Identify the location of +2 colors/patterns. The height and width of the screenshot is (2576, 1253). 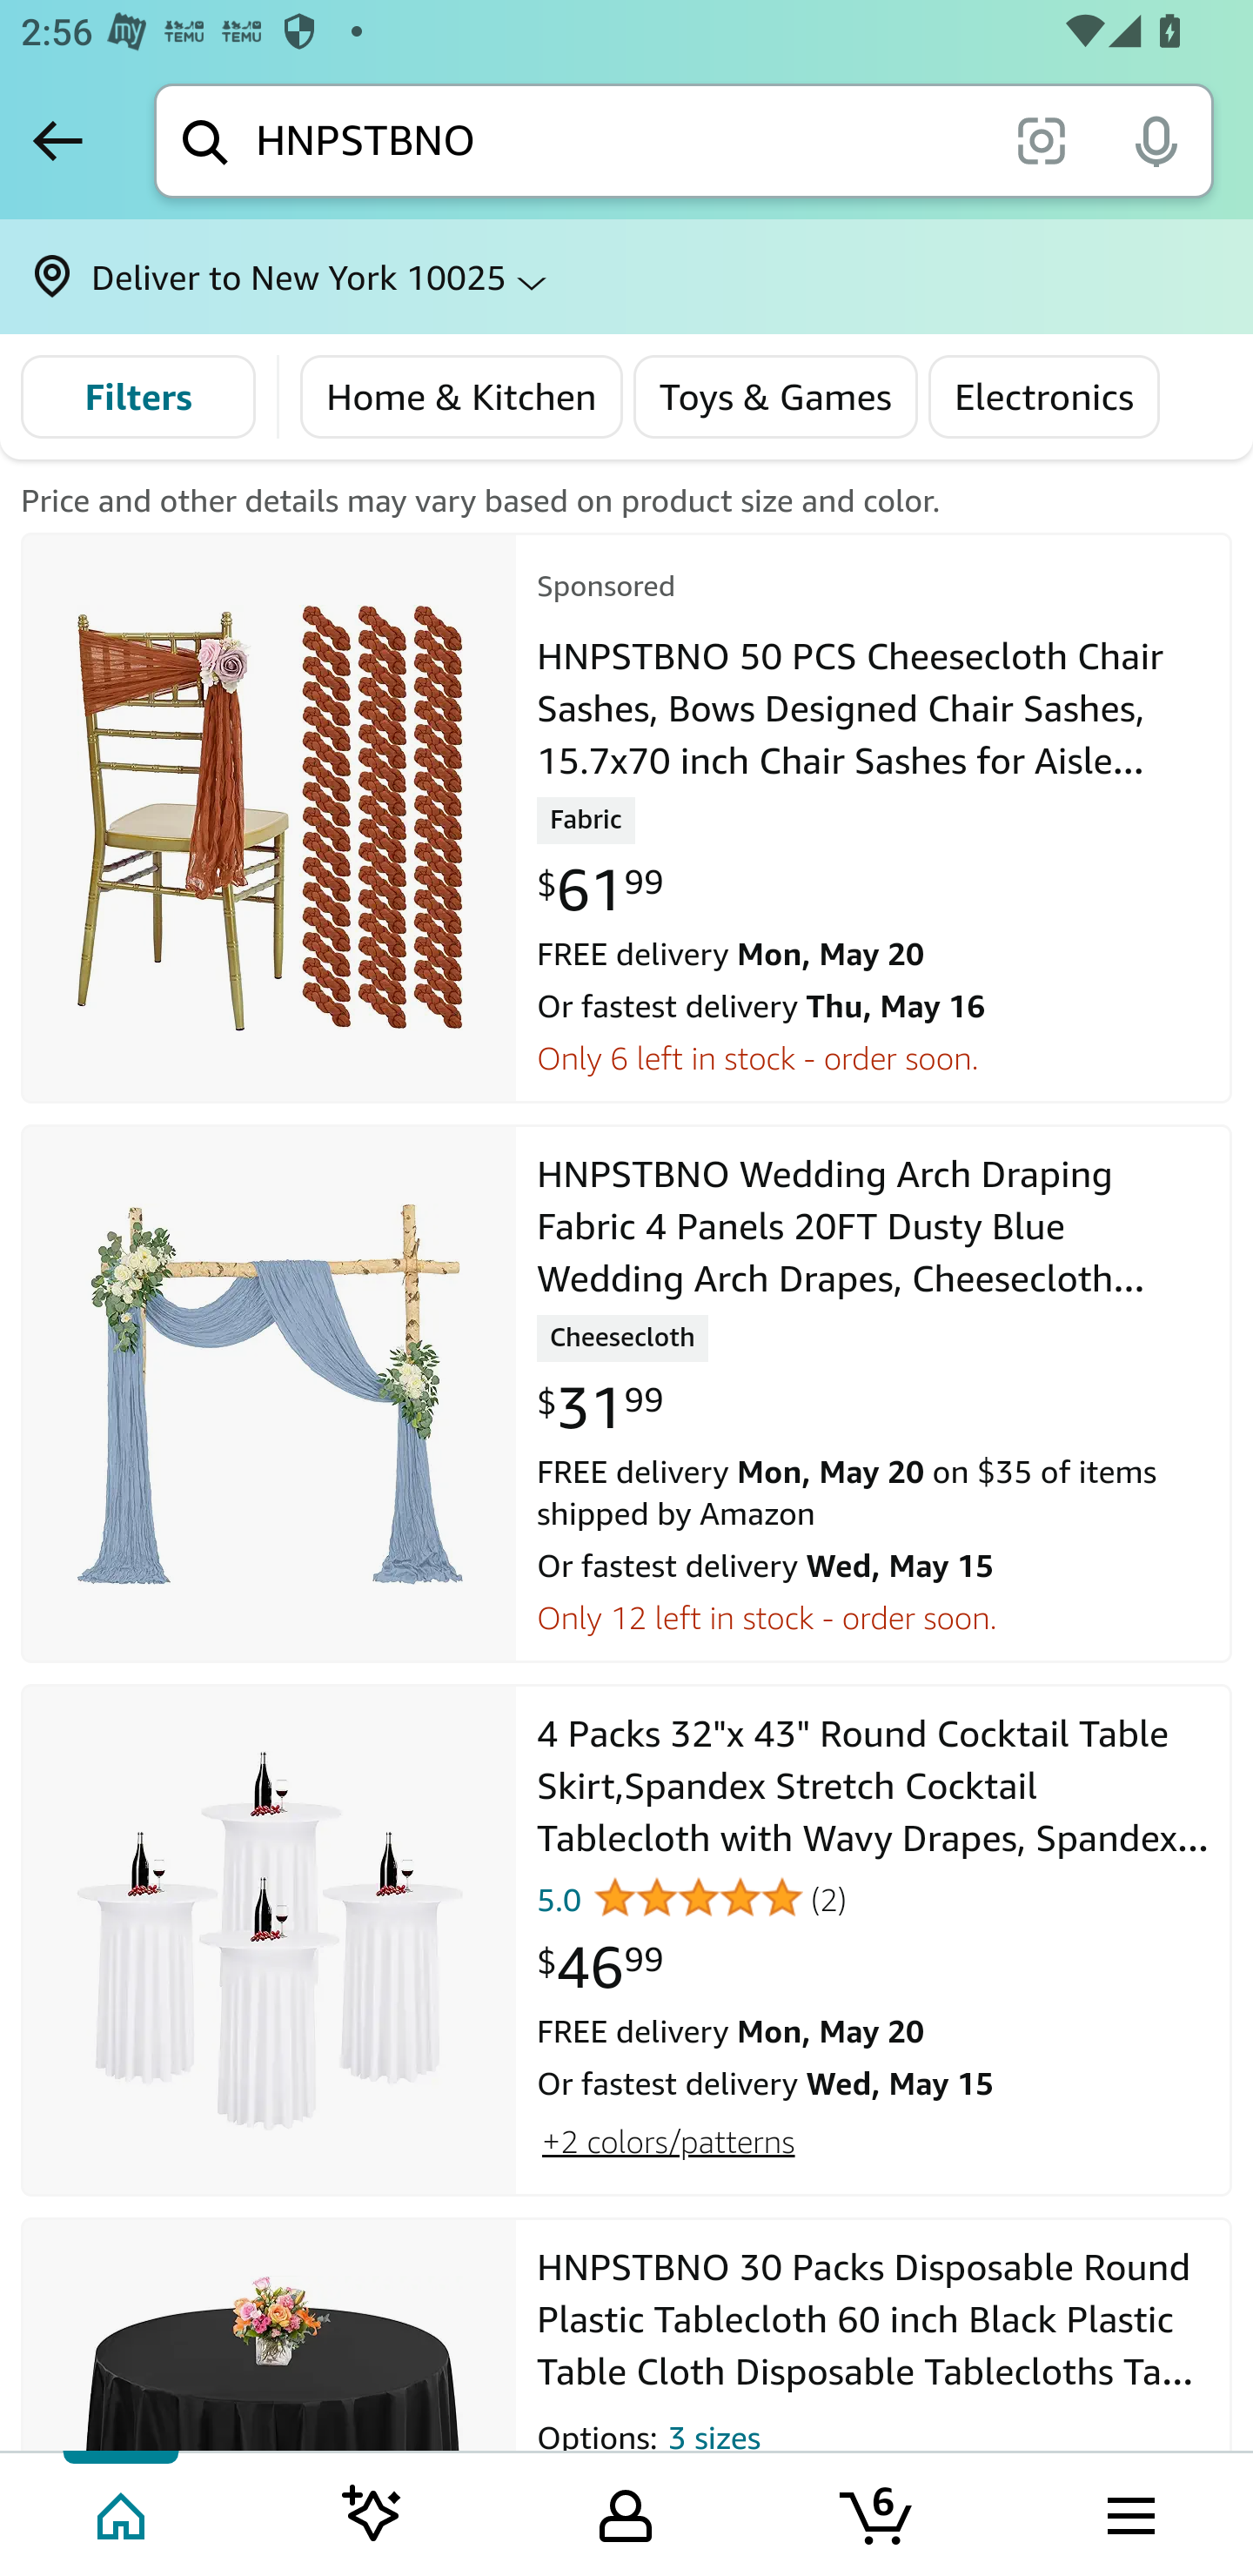
(667, 2142).